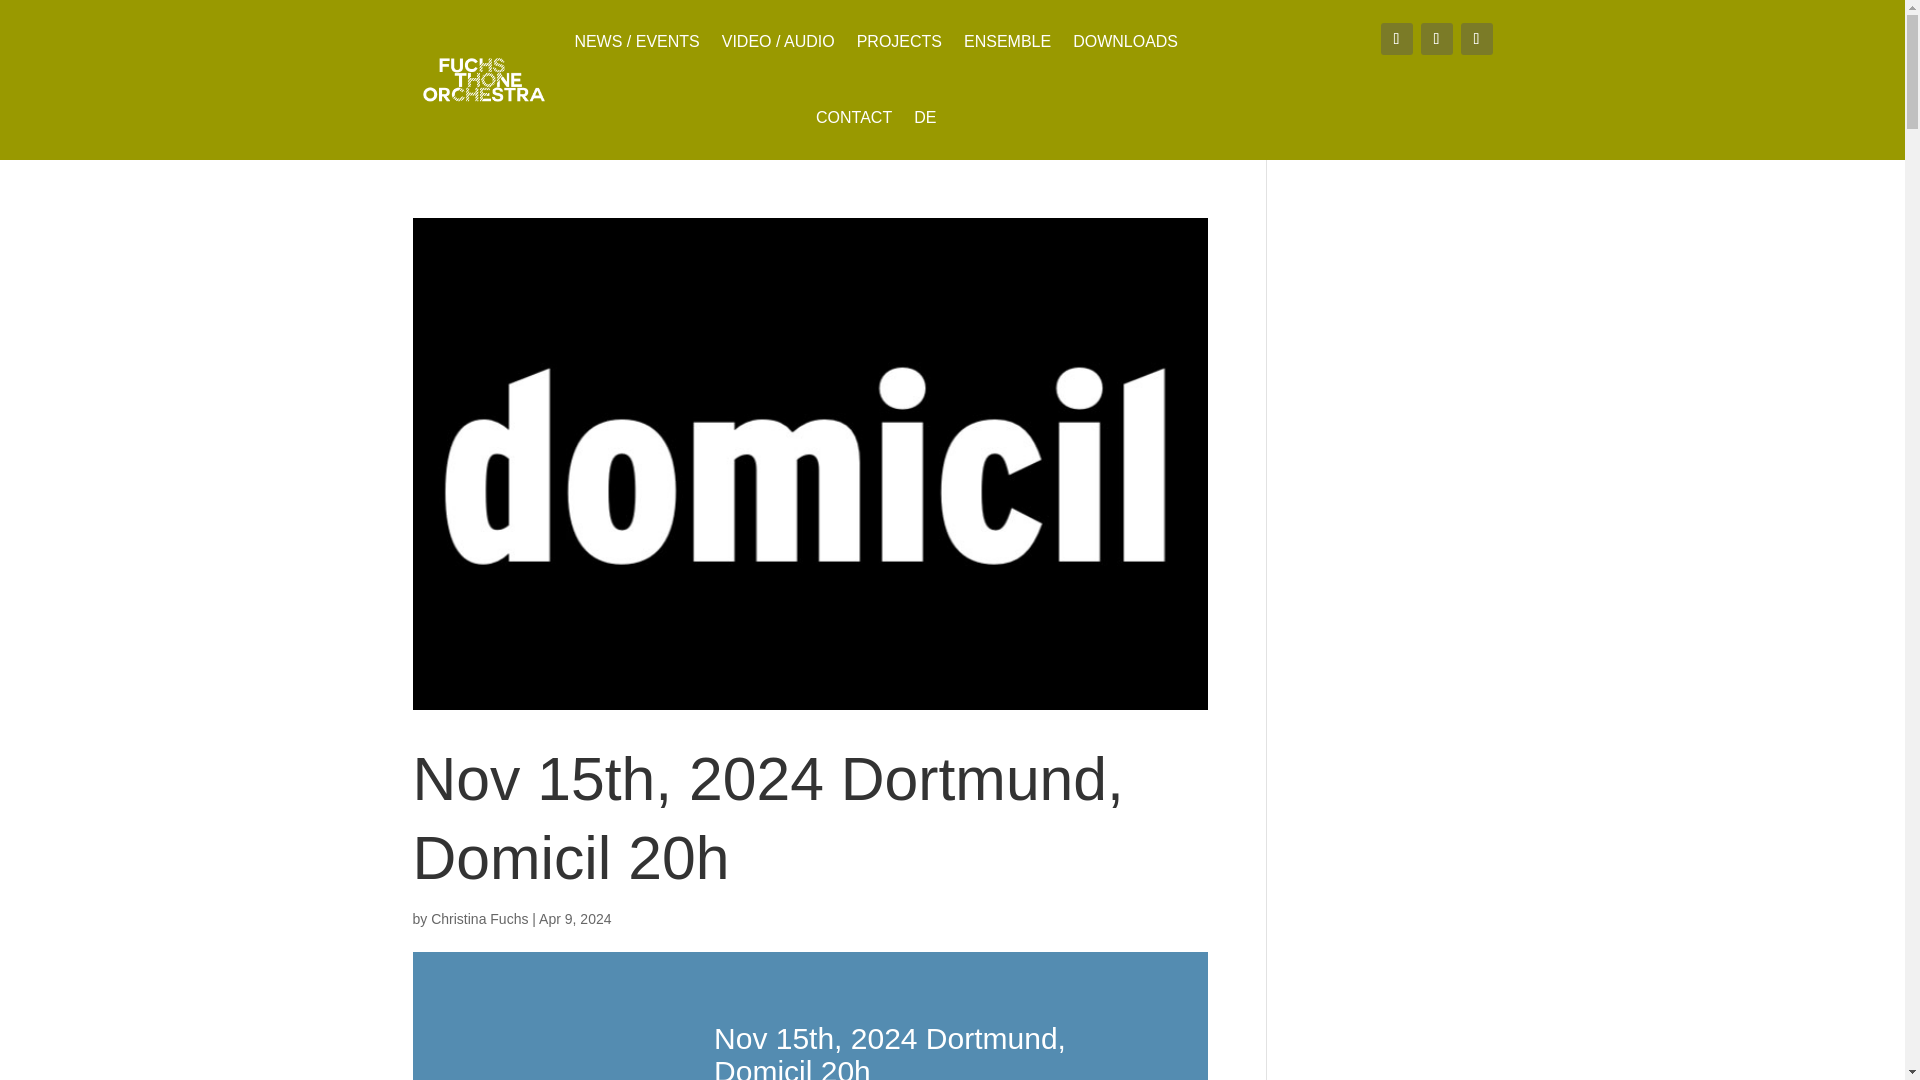 This screenshot has height=1080, width=1920. Describe the element at coordinates (854, 117) in the screenshot. I see `CONTACT` at that location.